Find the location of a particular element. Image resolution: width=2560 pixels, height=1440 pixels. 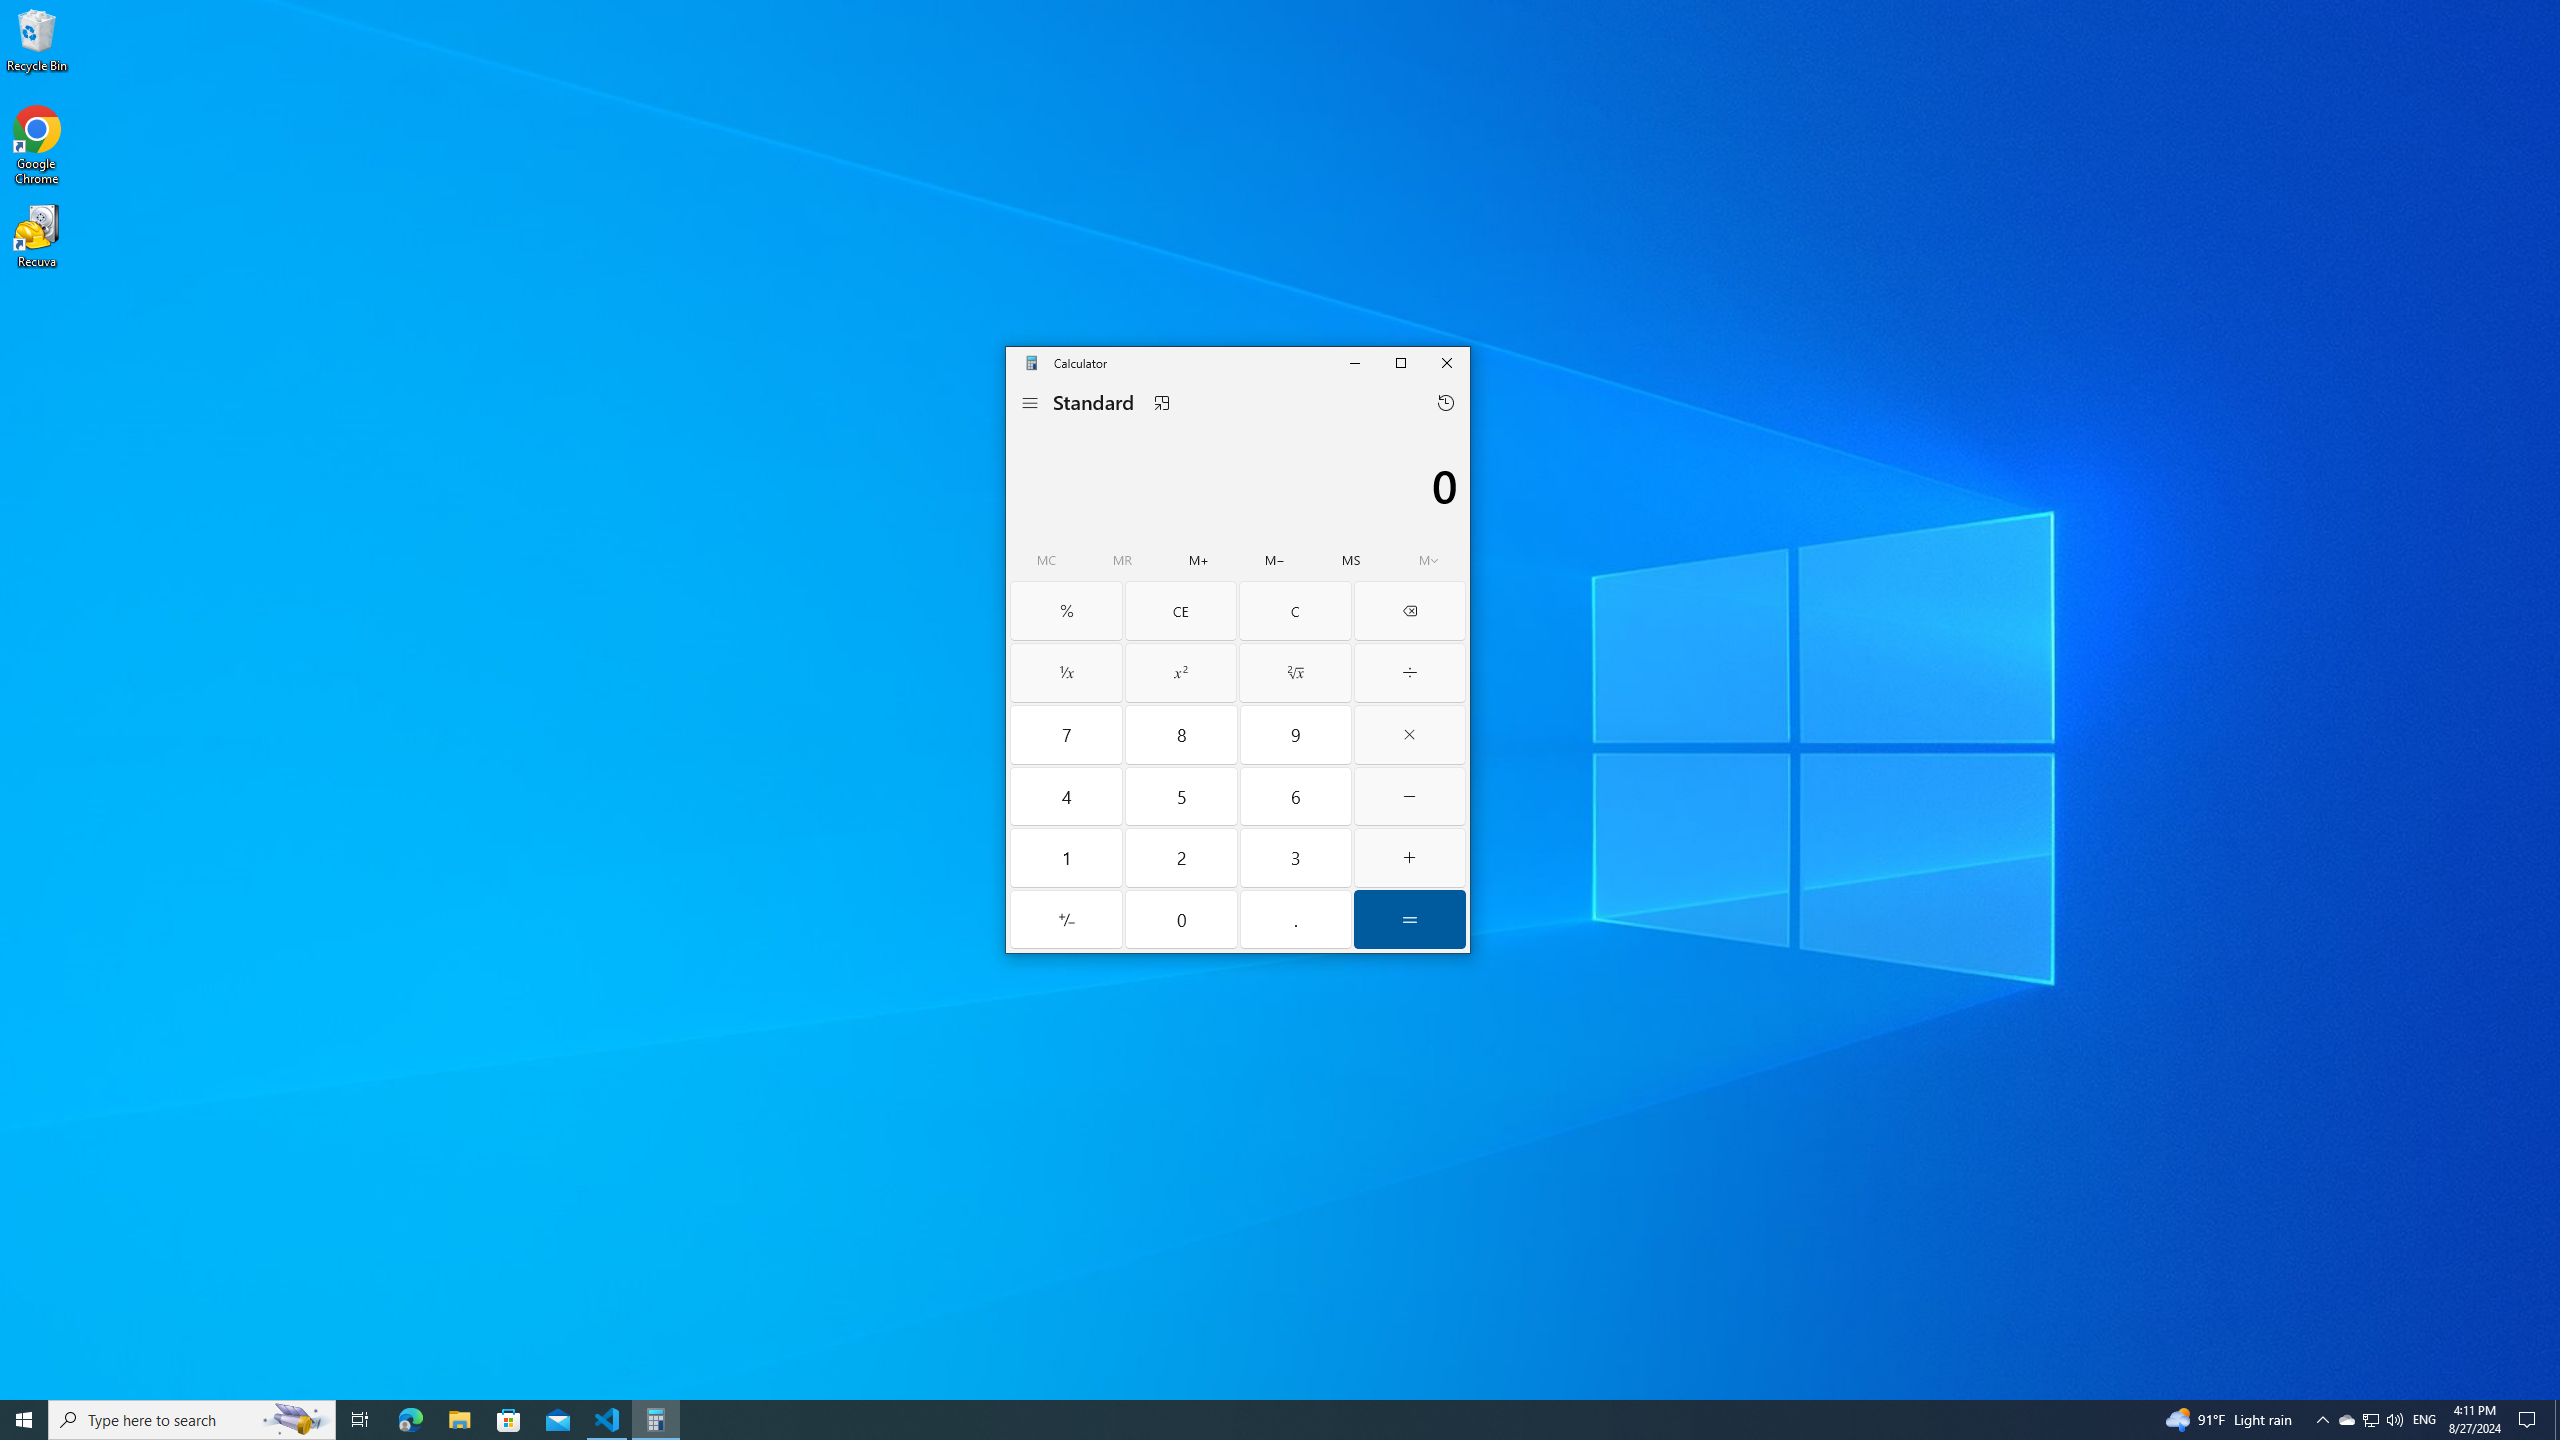

Minus is located at coordinates (1410, 796).